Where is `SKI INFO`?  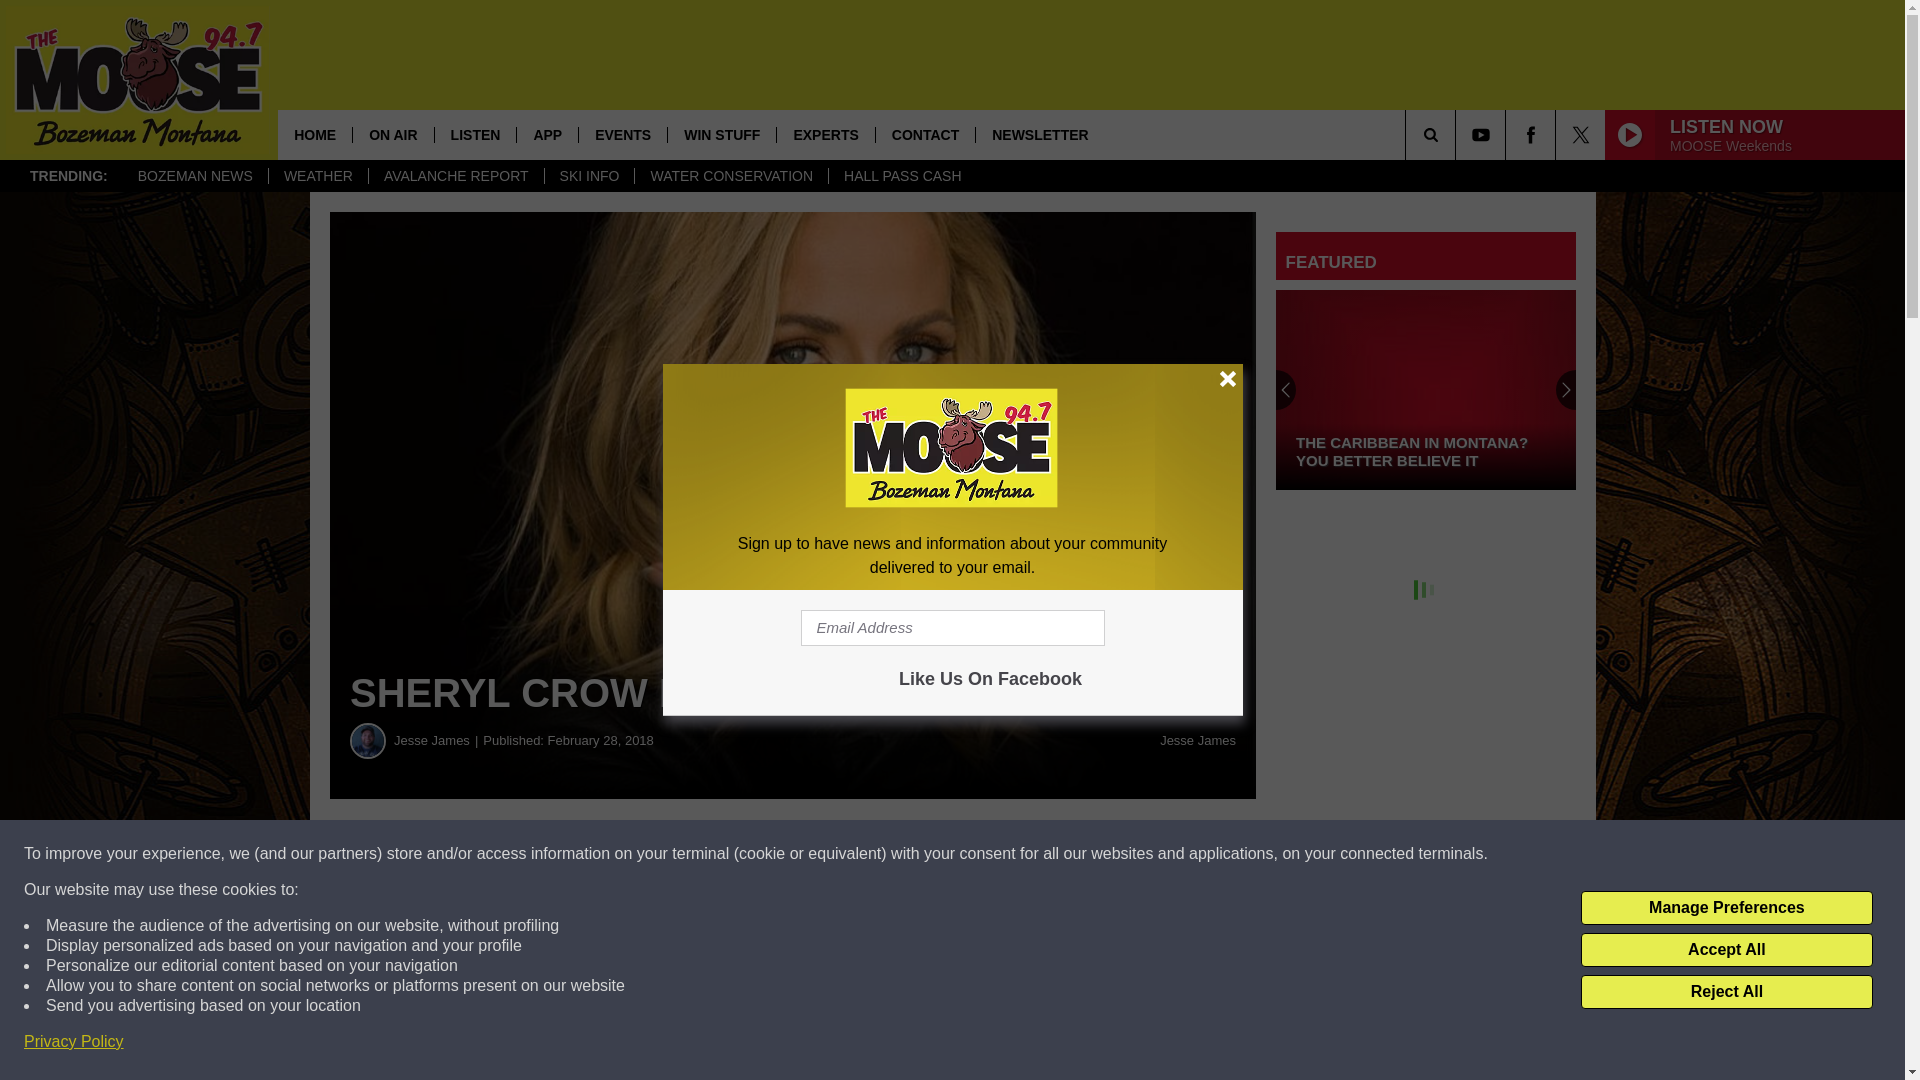
SKI INFO is located at coordinates (589, 176).